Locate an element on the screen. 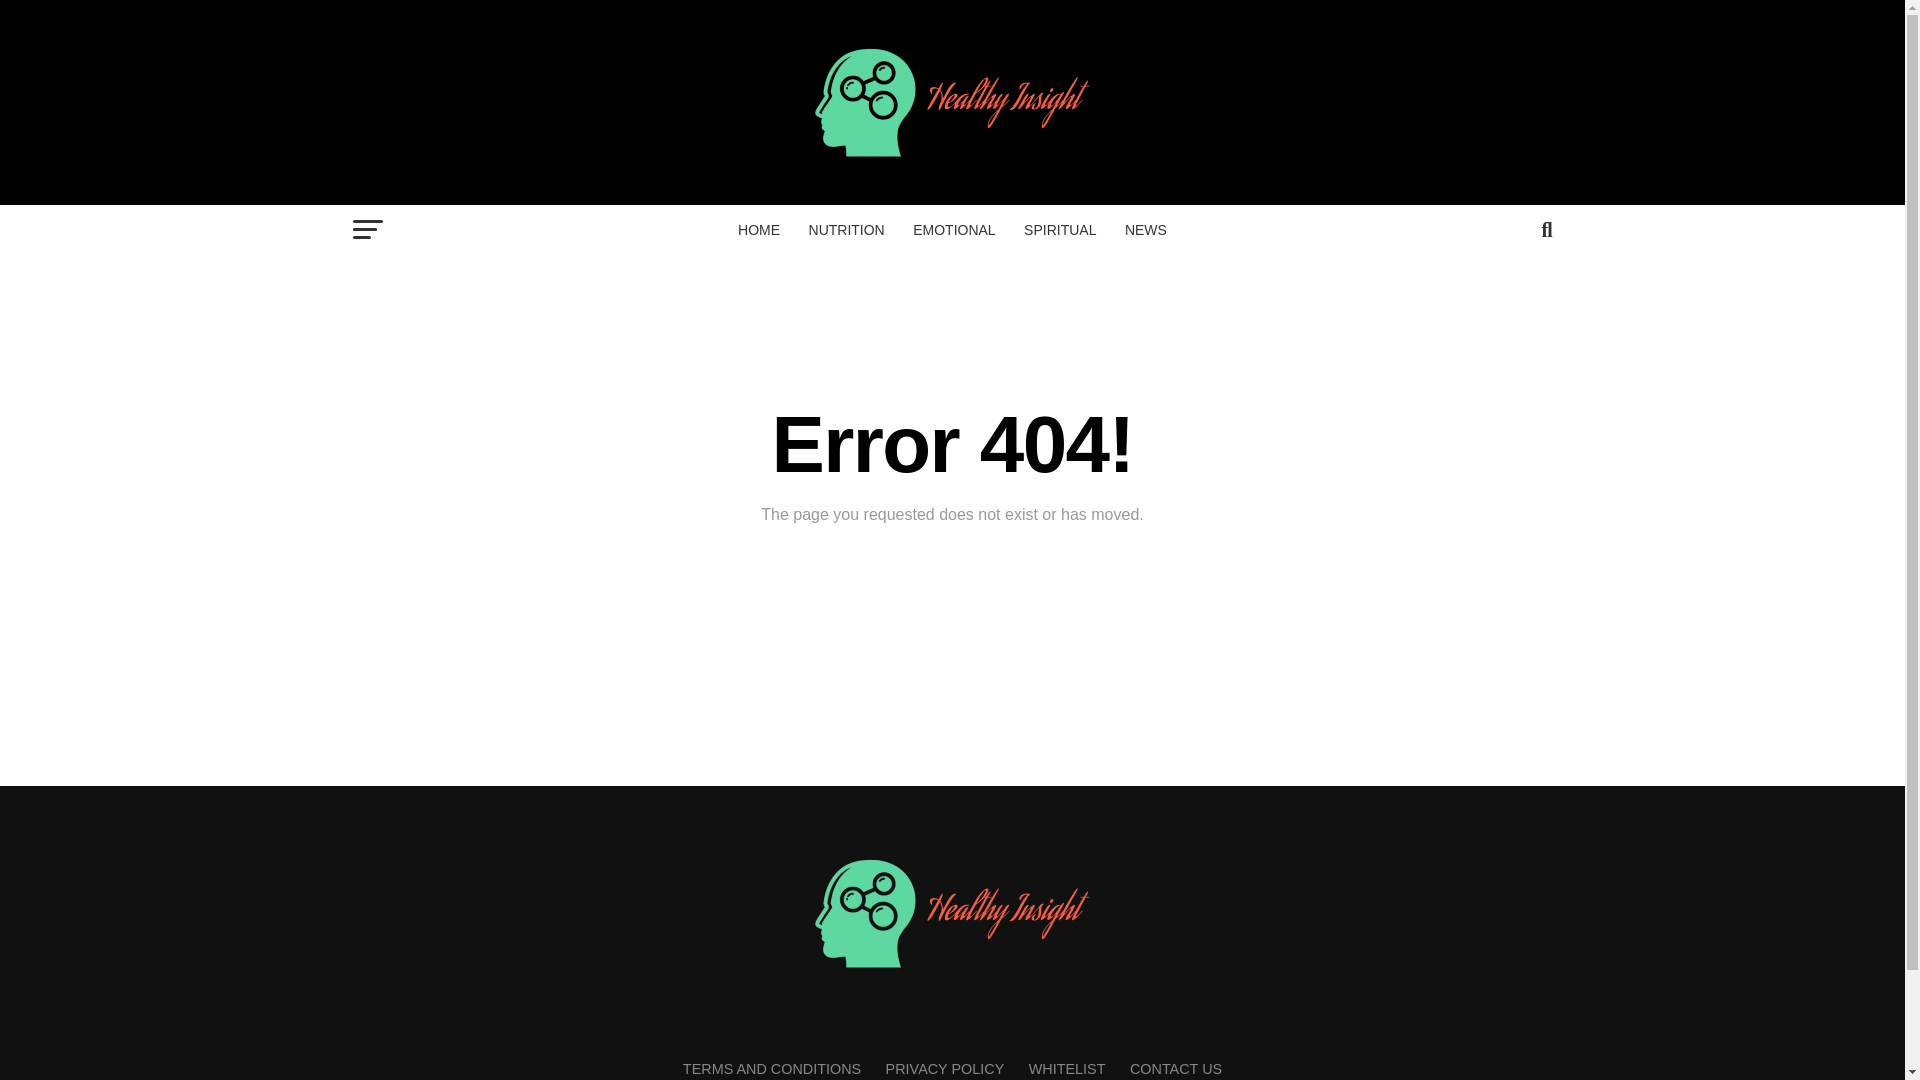  PRIVACY POLICY is located at coordinates (944, 1068).